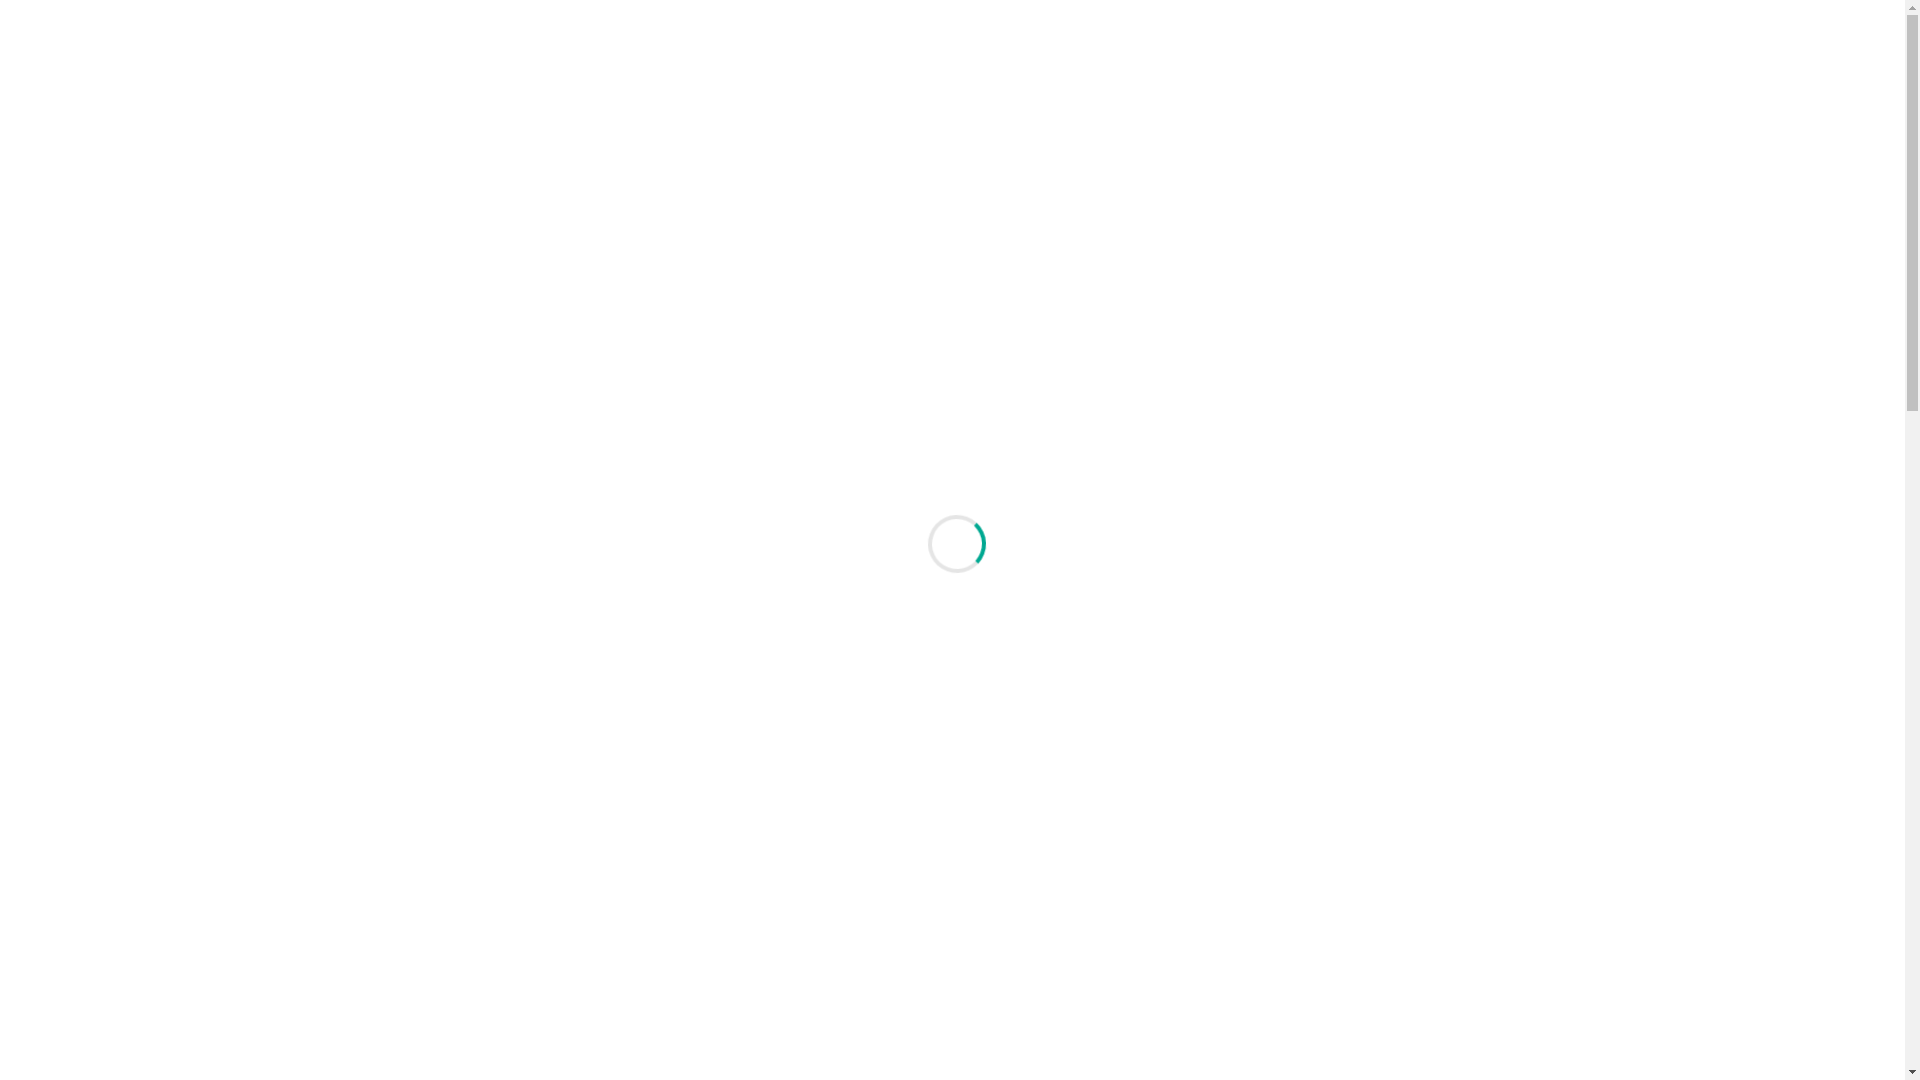  Describe the element at coordinates (1156, 89) in the screenshot. I see `SERVICES` at that location.